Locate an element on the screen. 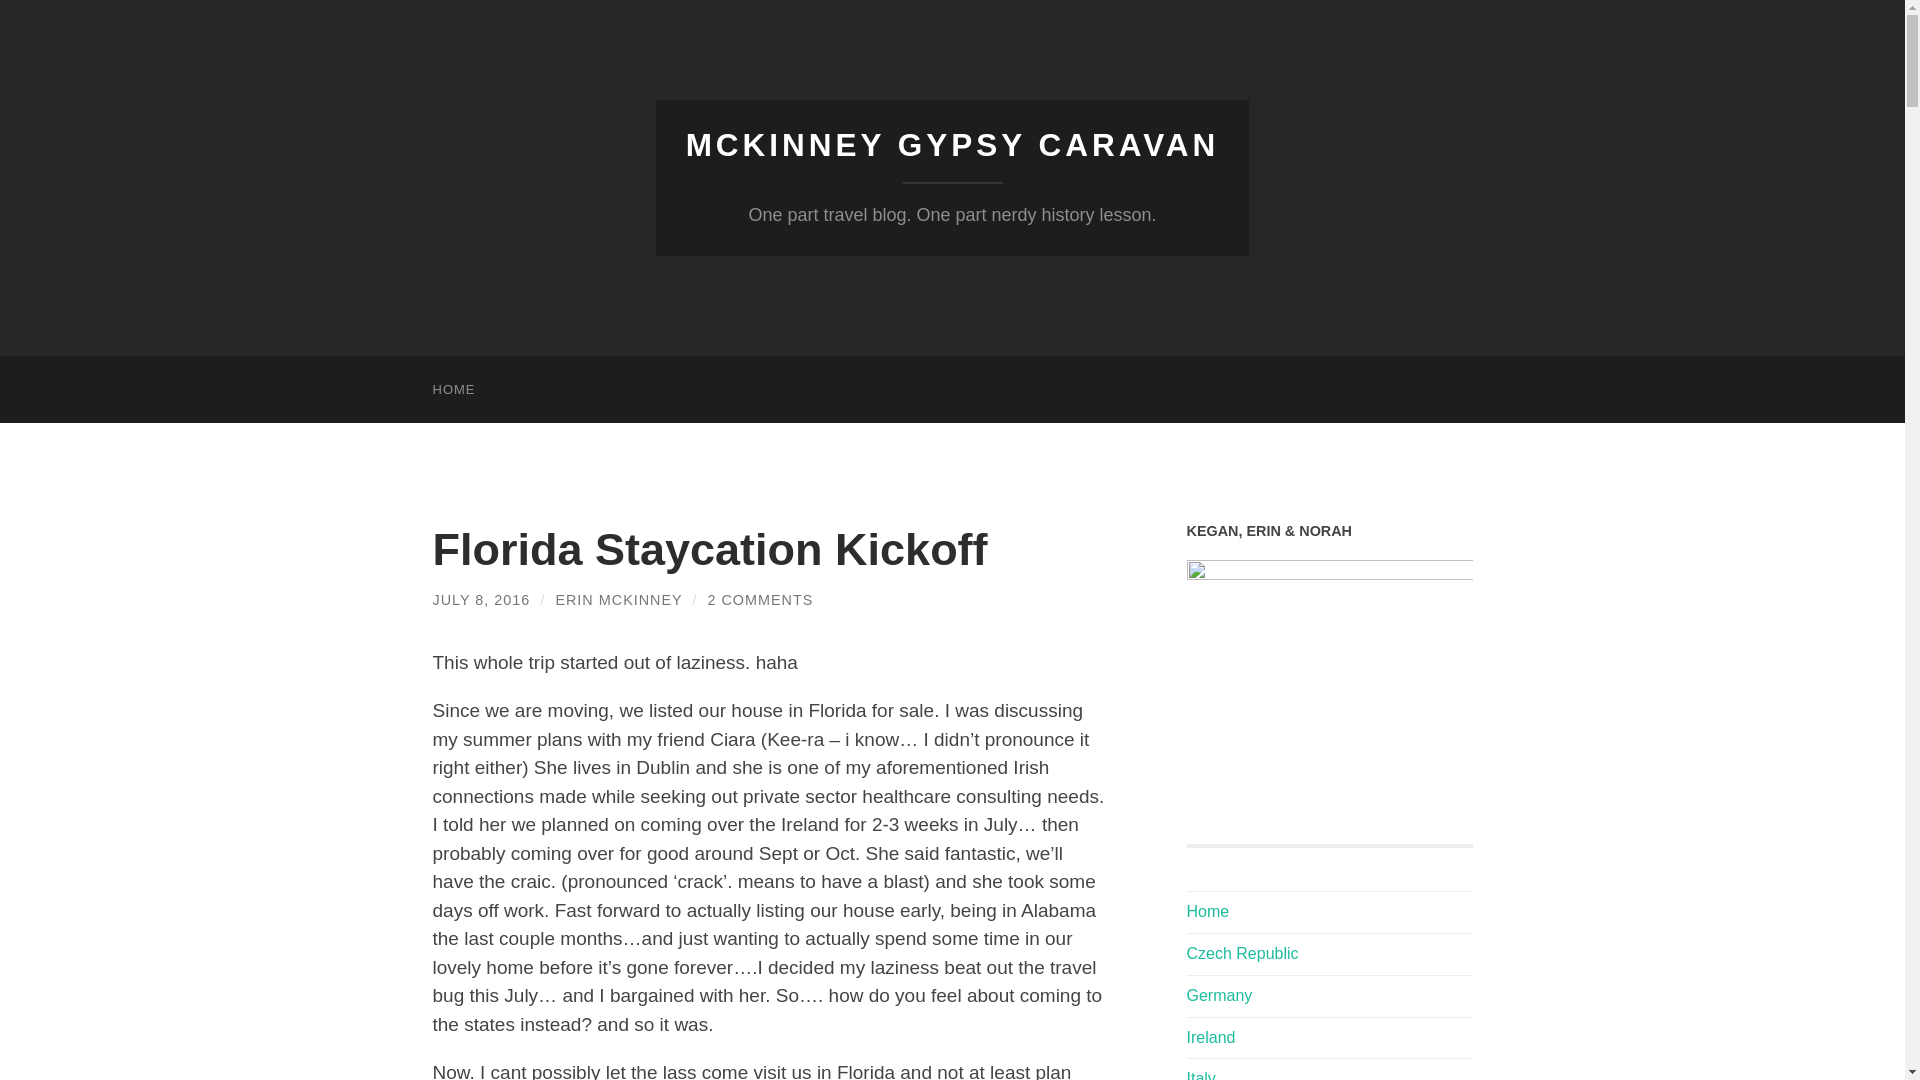  MCKINNEY GYPSY CARAVAN is located at coordinates (952, 145).